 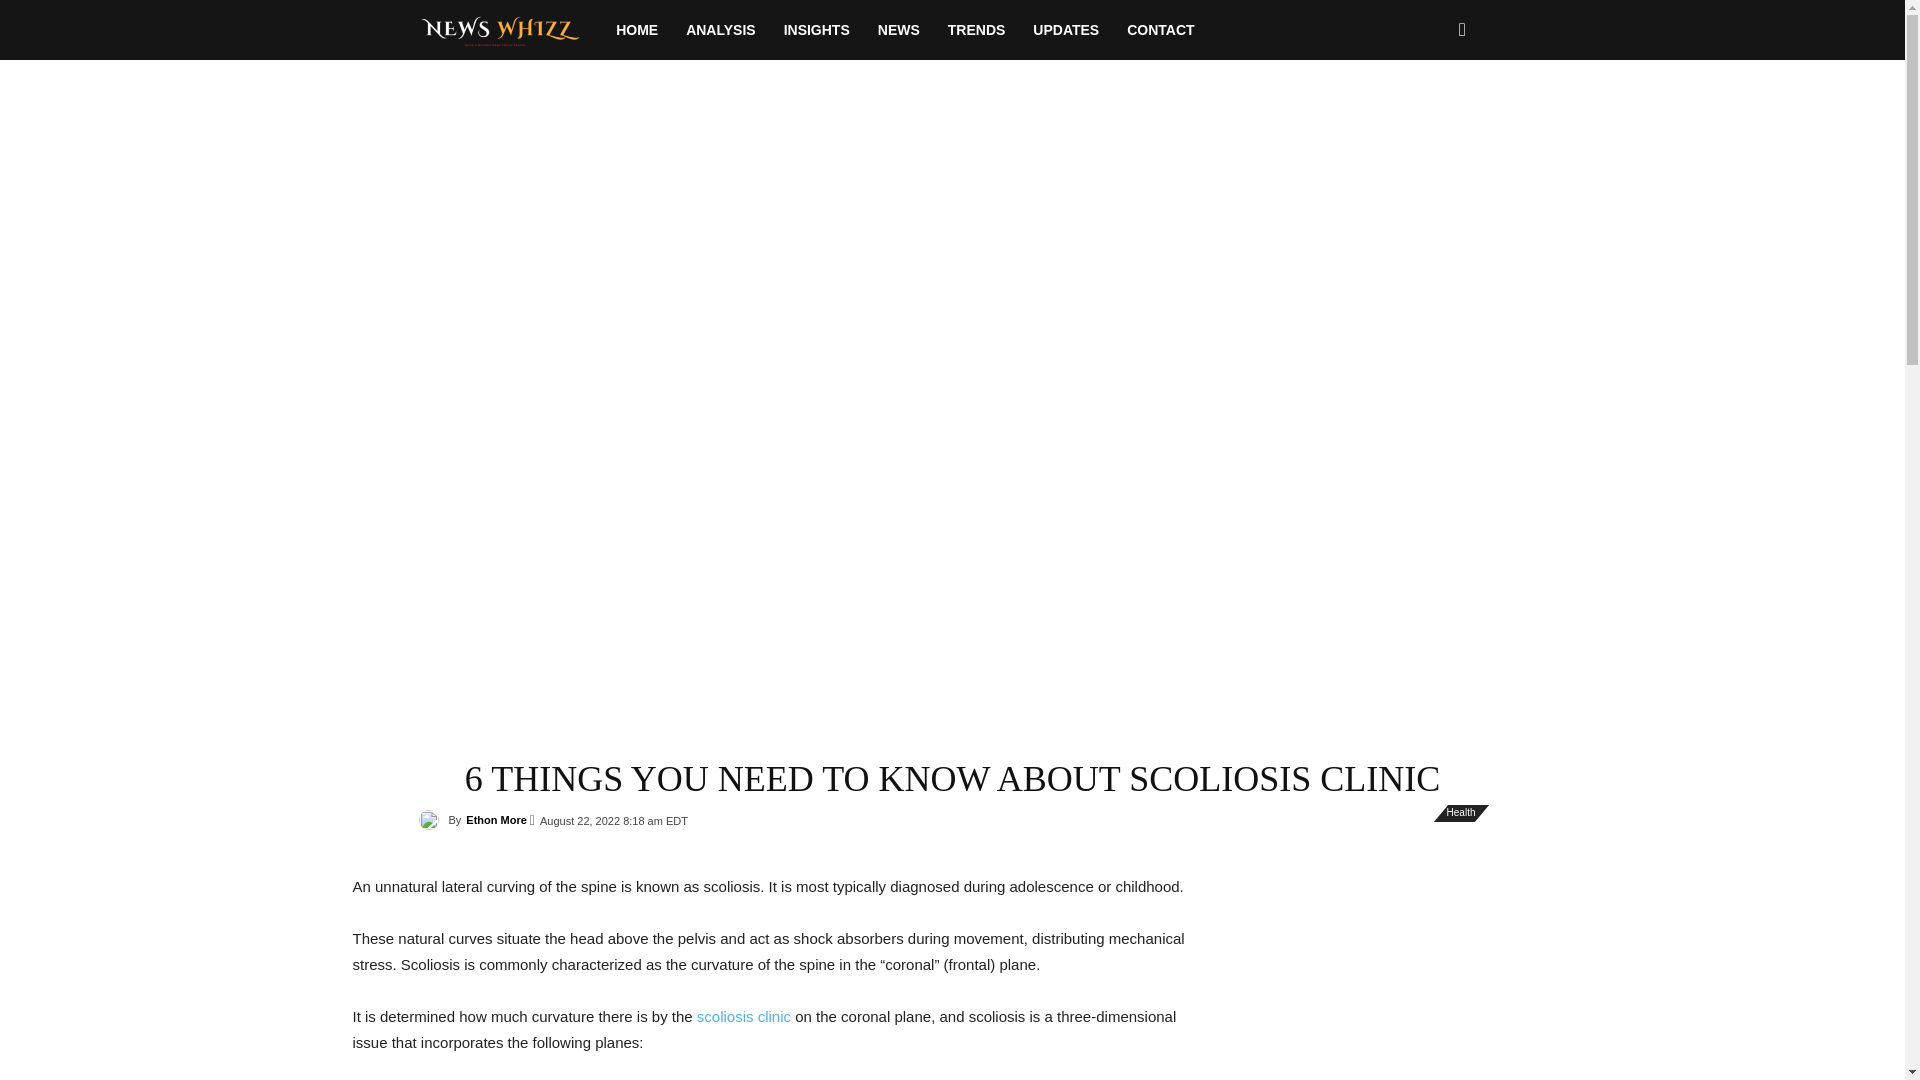 I want to click on scoliosis clinic, so click(x=744, y=1016).